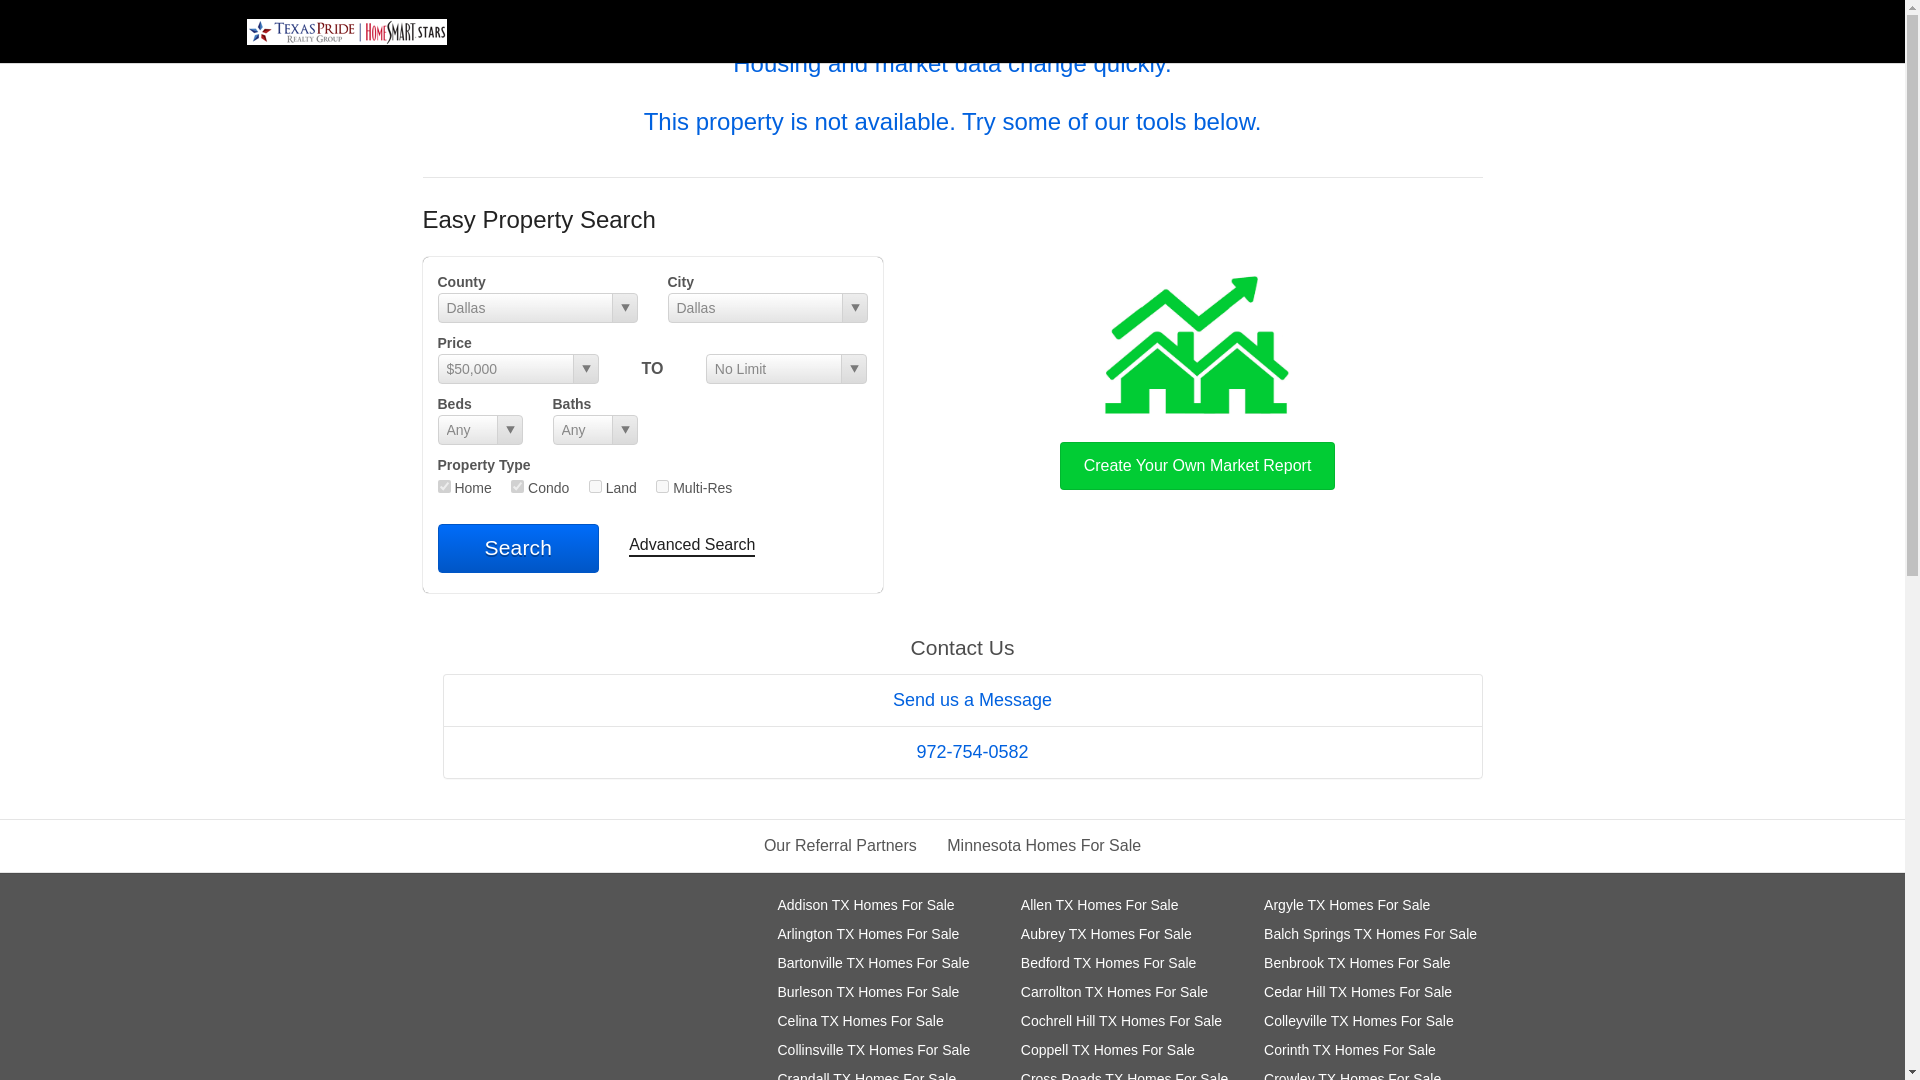 The height and width of the screenshot is (1080, 1920). I want to click on 972-754-0582, so click(962, 752).